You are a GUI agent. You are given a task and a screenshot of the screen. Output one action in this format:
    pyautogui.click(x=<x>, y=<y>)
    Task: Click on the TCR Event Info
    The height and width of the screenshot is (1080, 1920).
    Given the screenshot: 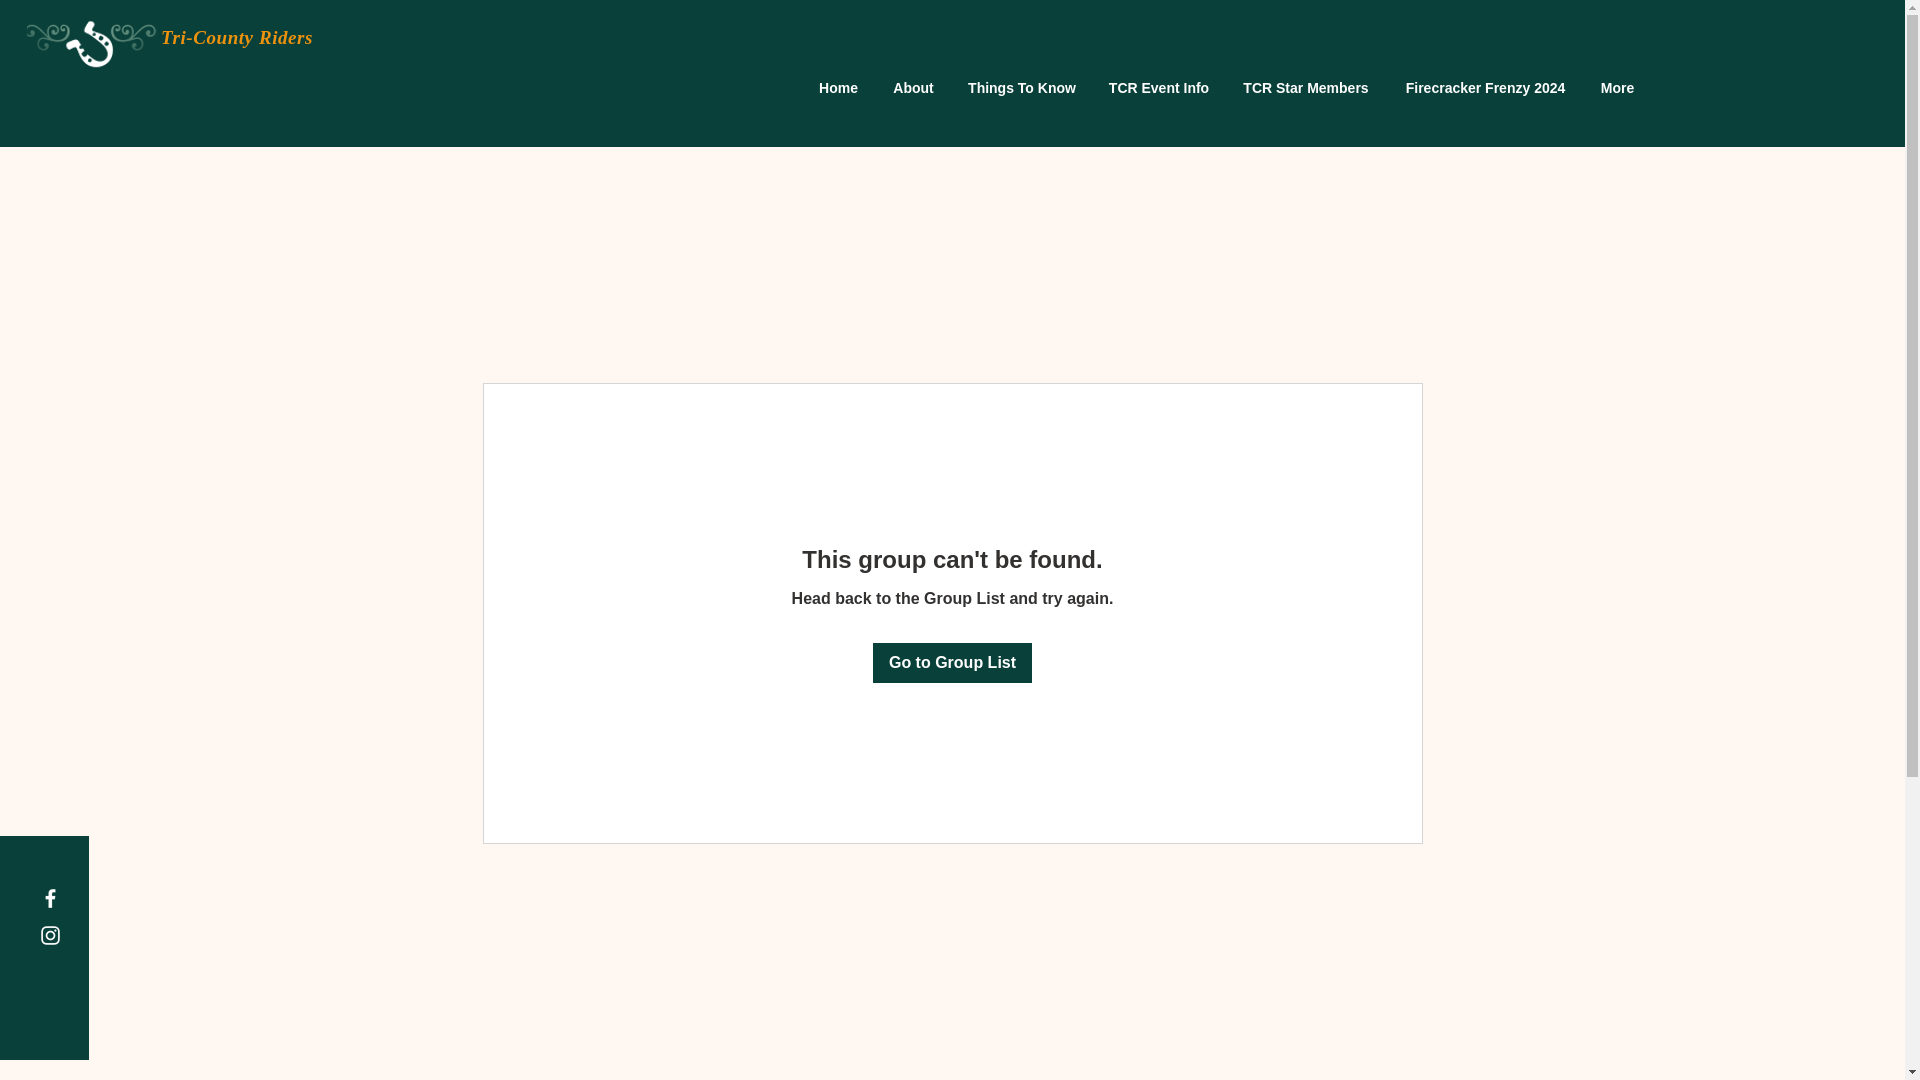 What is the action you would take?
    pyautogui.click(x=1158, y=88)
    